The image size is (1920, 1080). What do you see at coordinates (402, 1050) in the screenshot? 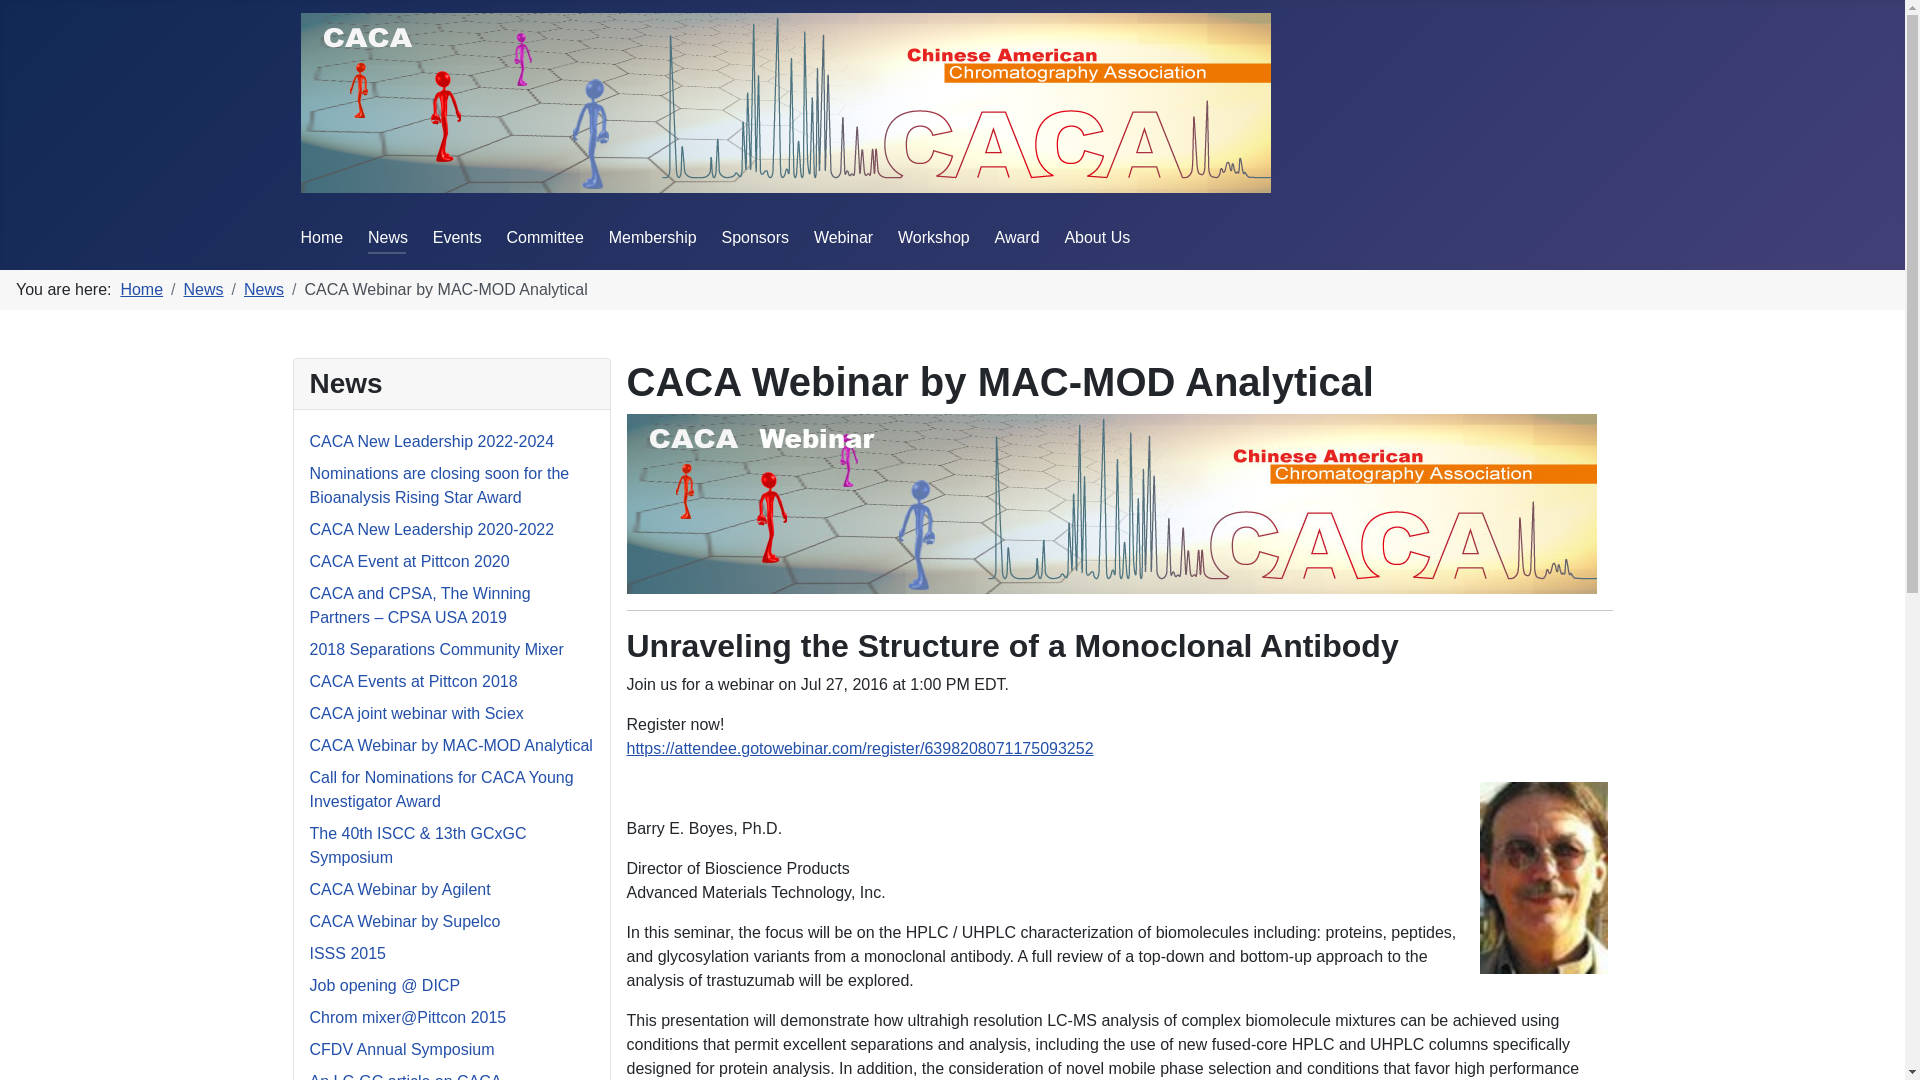
I see `CFDV Annual Symposium` at bounding box center [402, 1050].